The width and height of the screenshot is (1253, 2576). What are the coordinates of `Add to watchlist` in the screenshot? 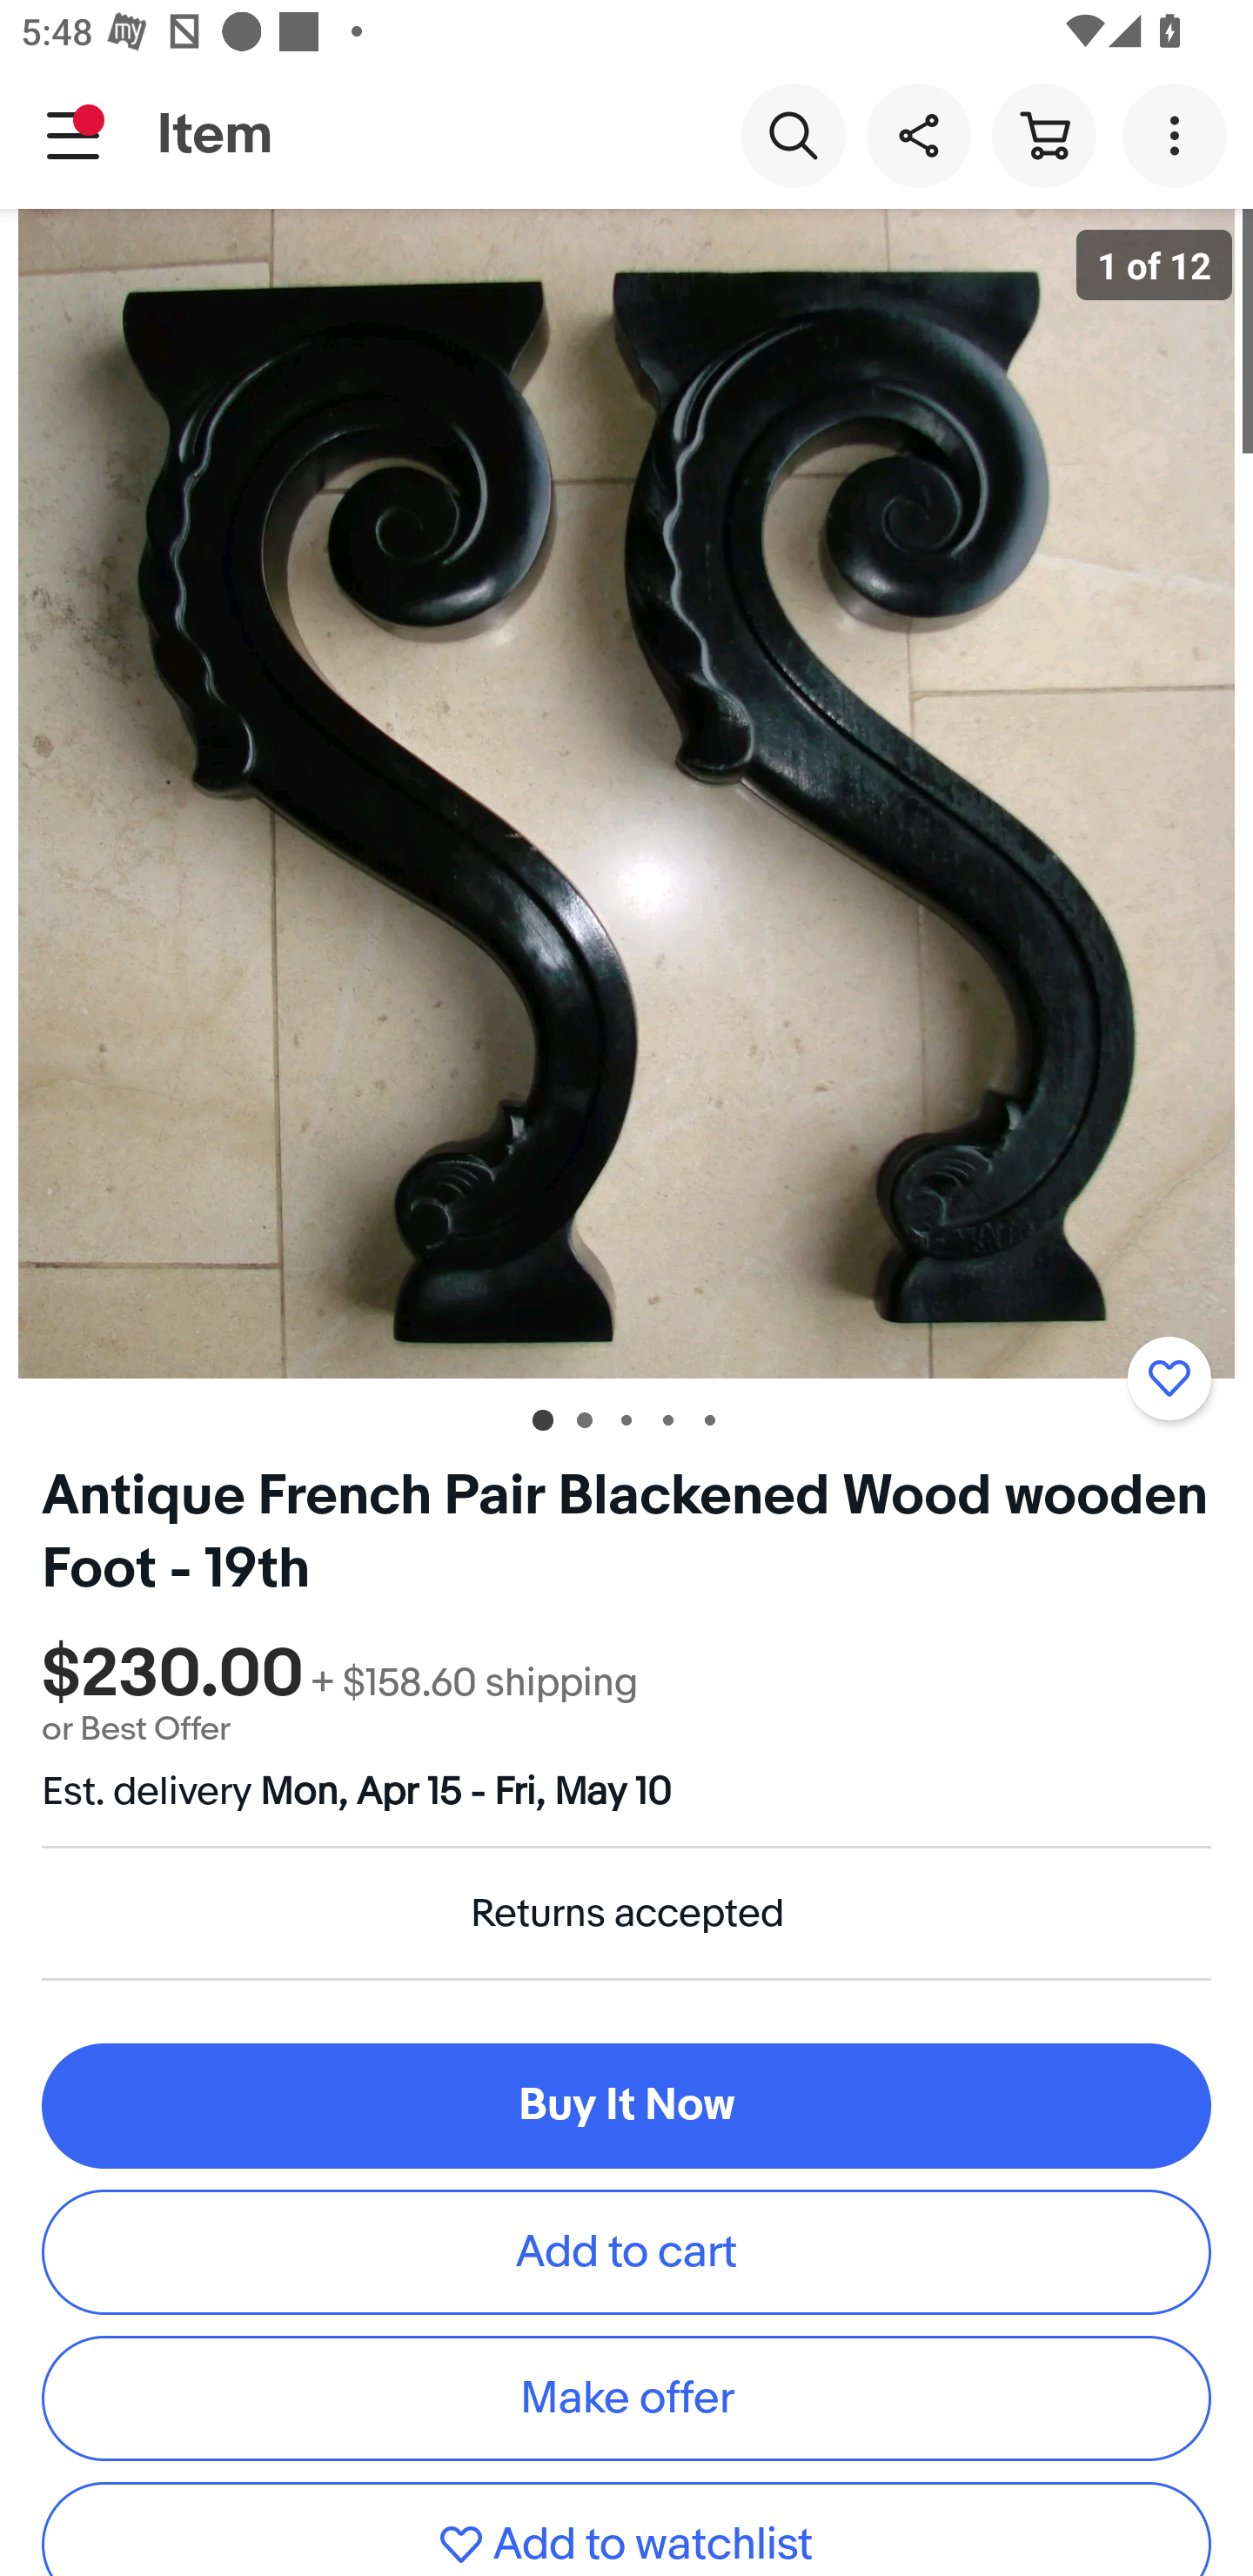 It's located at (1169, 1378).